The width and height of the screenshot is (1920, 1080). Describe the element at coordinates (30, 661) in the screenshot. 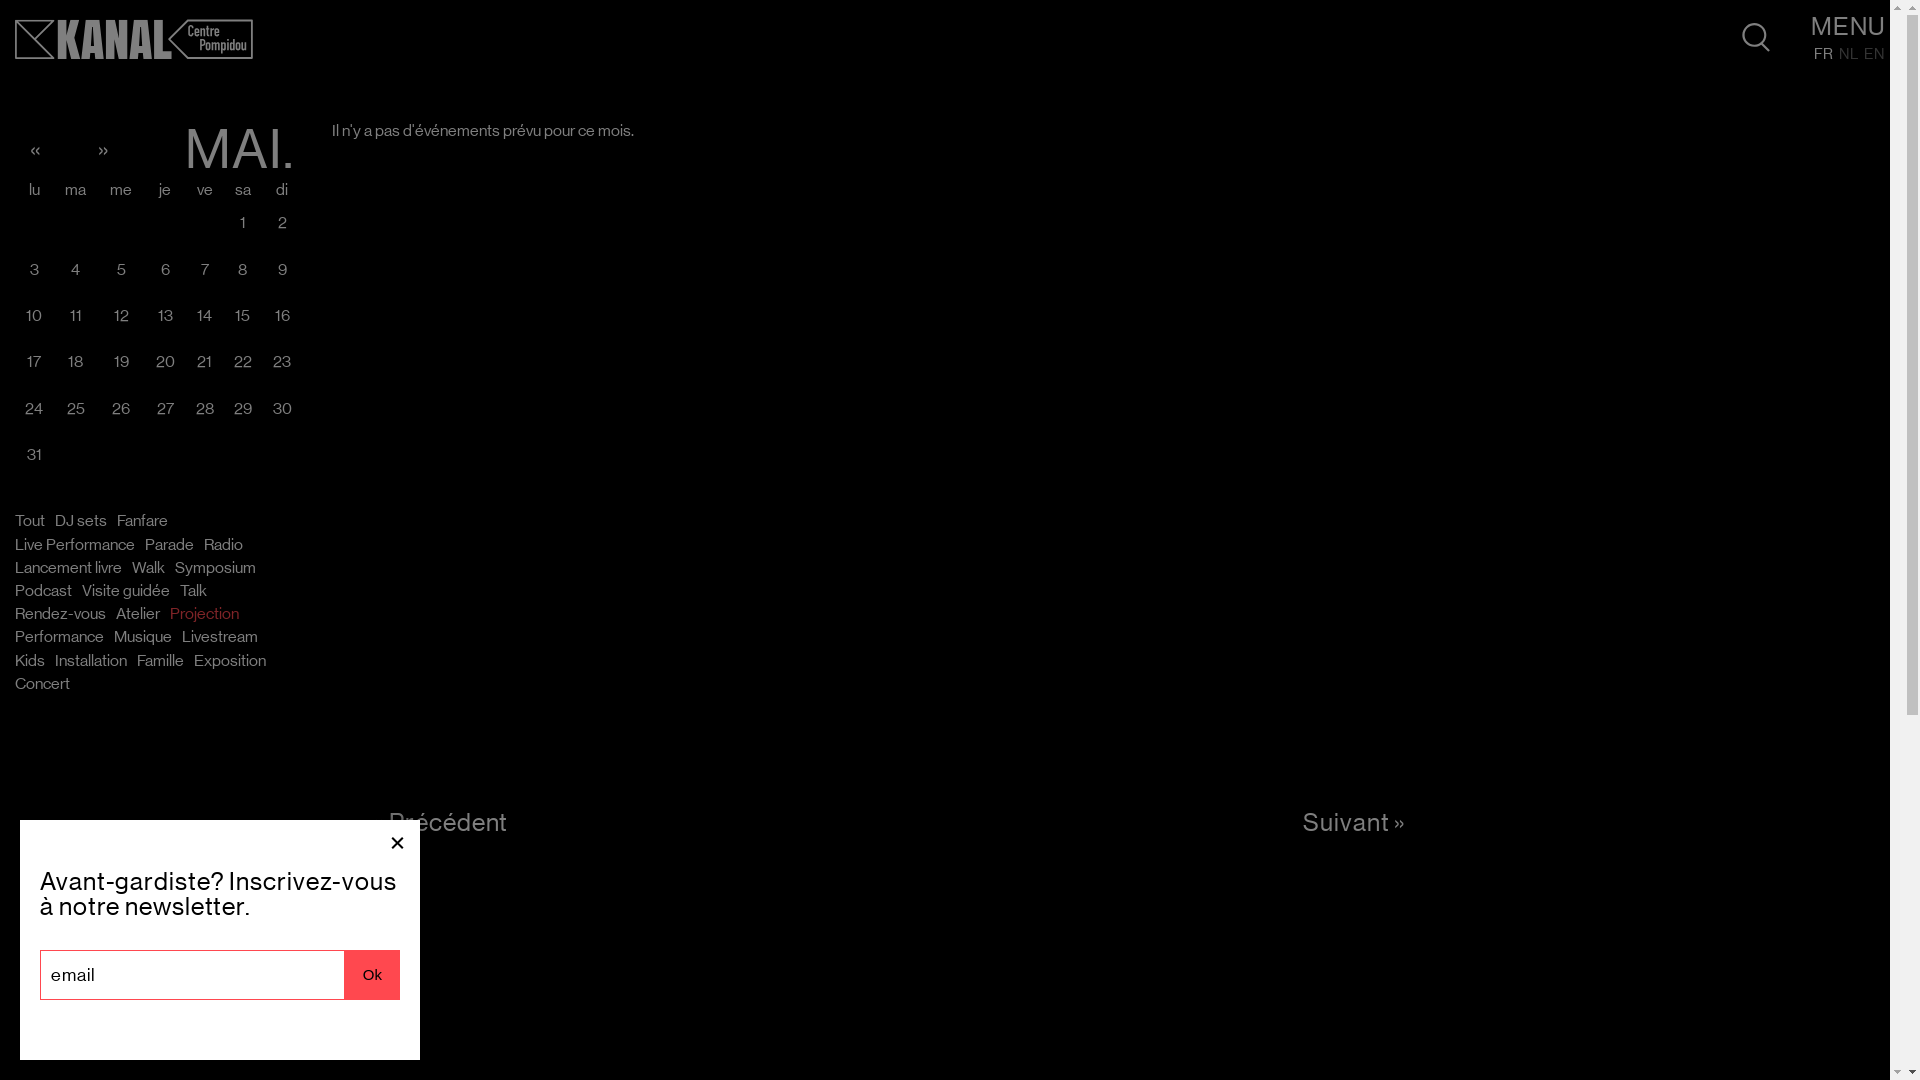

I see `Kids` at that location.